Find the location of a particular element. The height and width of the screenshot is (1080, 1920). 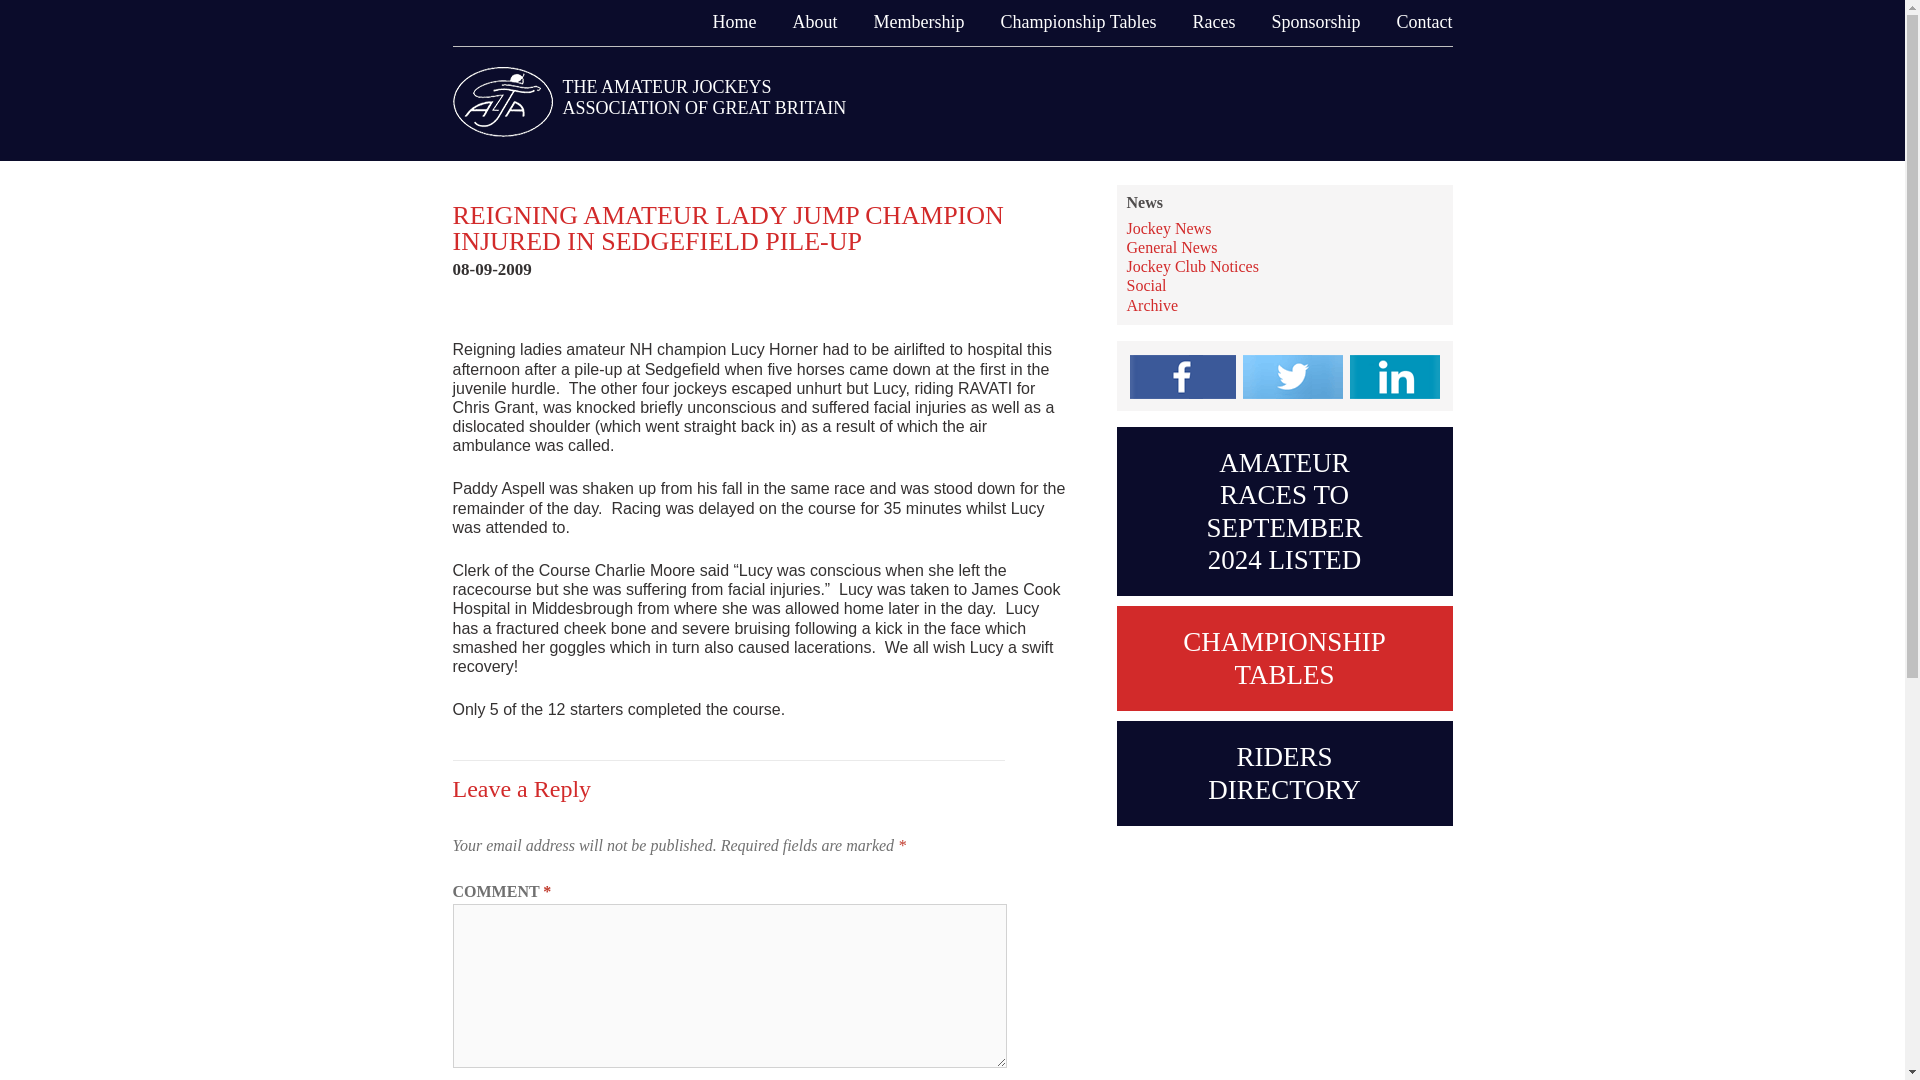

General News is located at coordinates (1171, 246).